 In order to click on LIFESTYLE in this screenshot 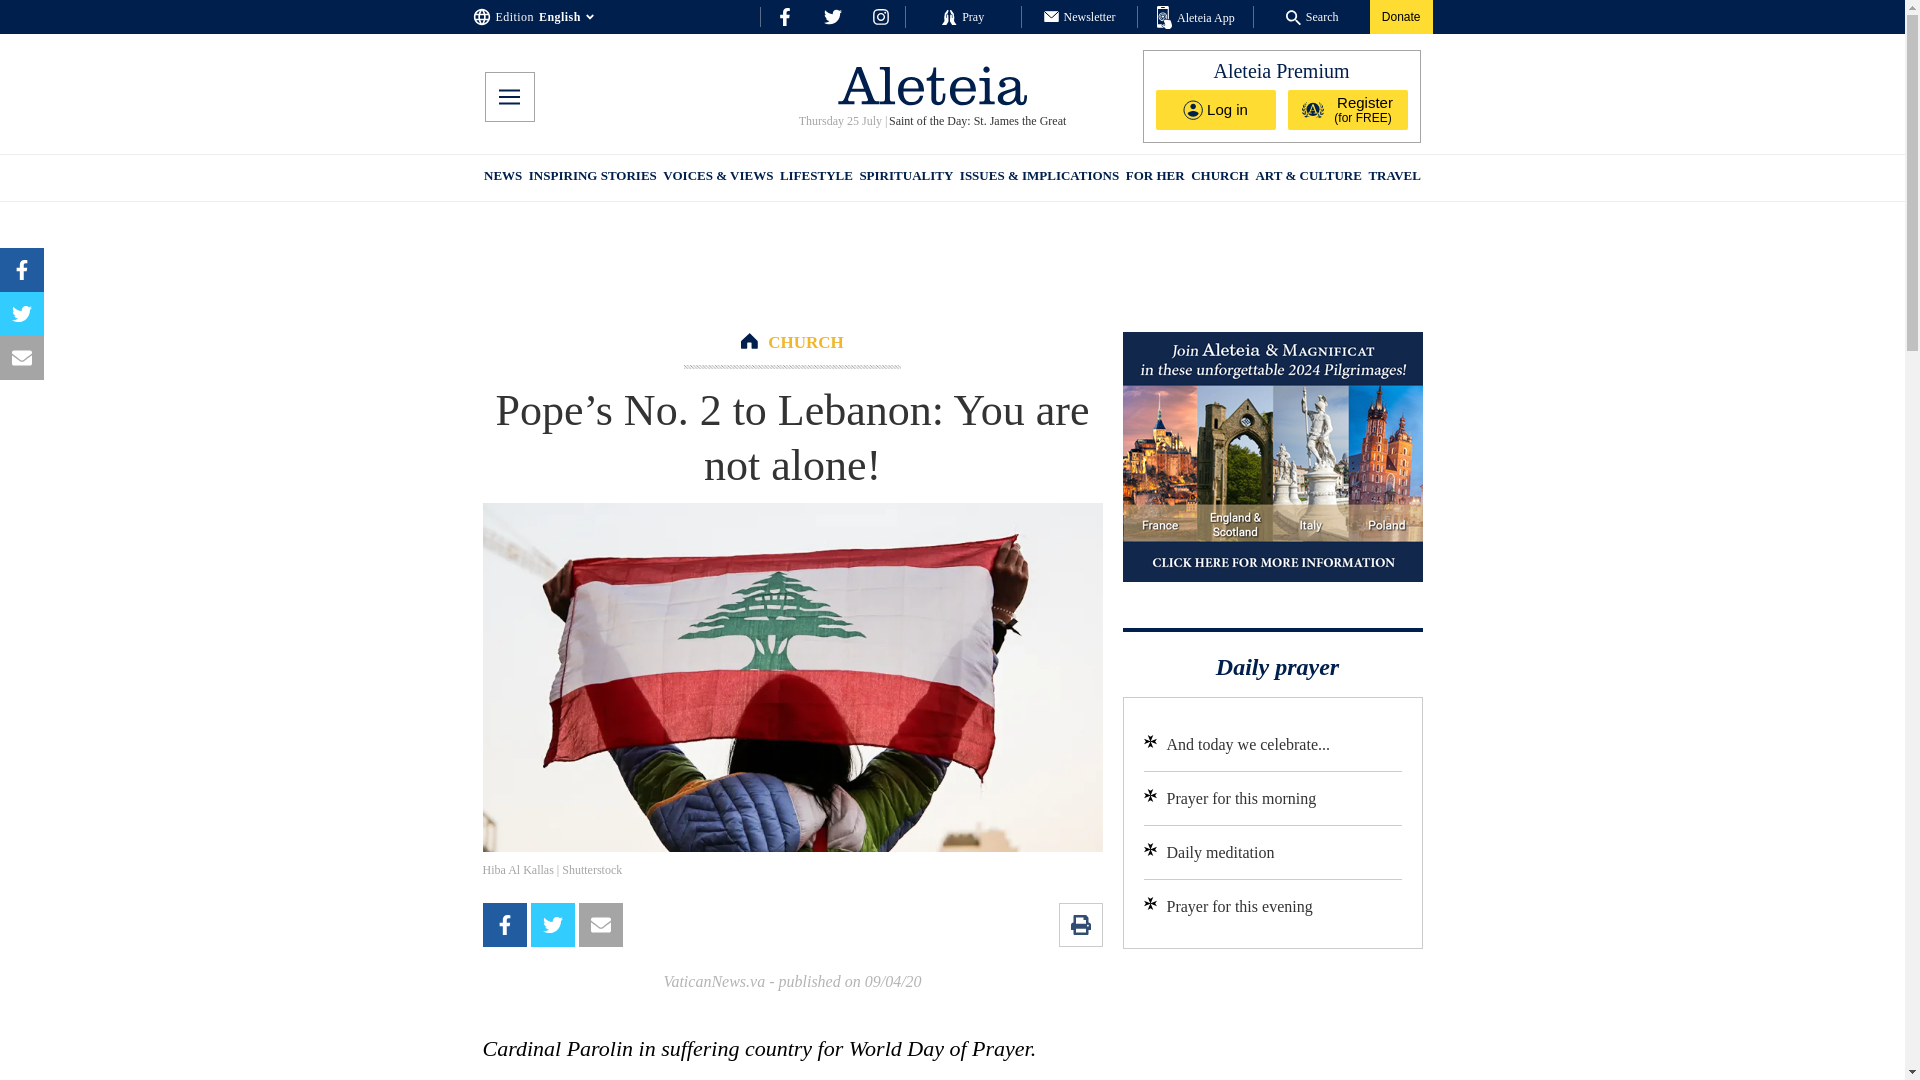, I will do `click(816, 178)`.